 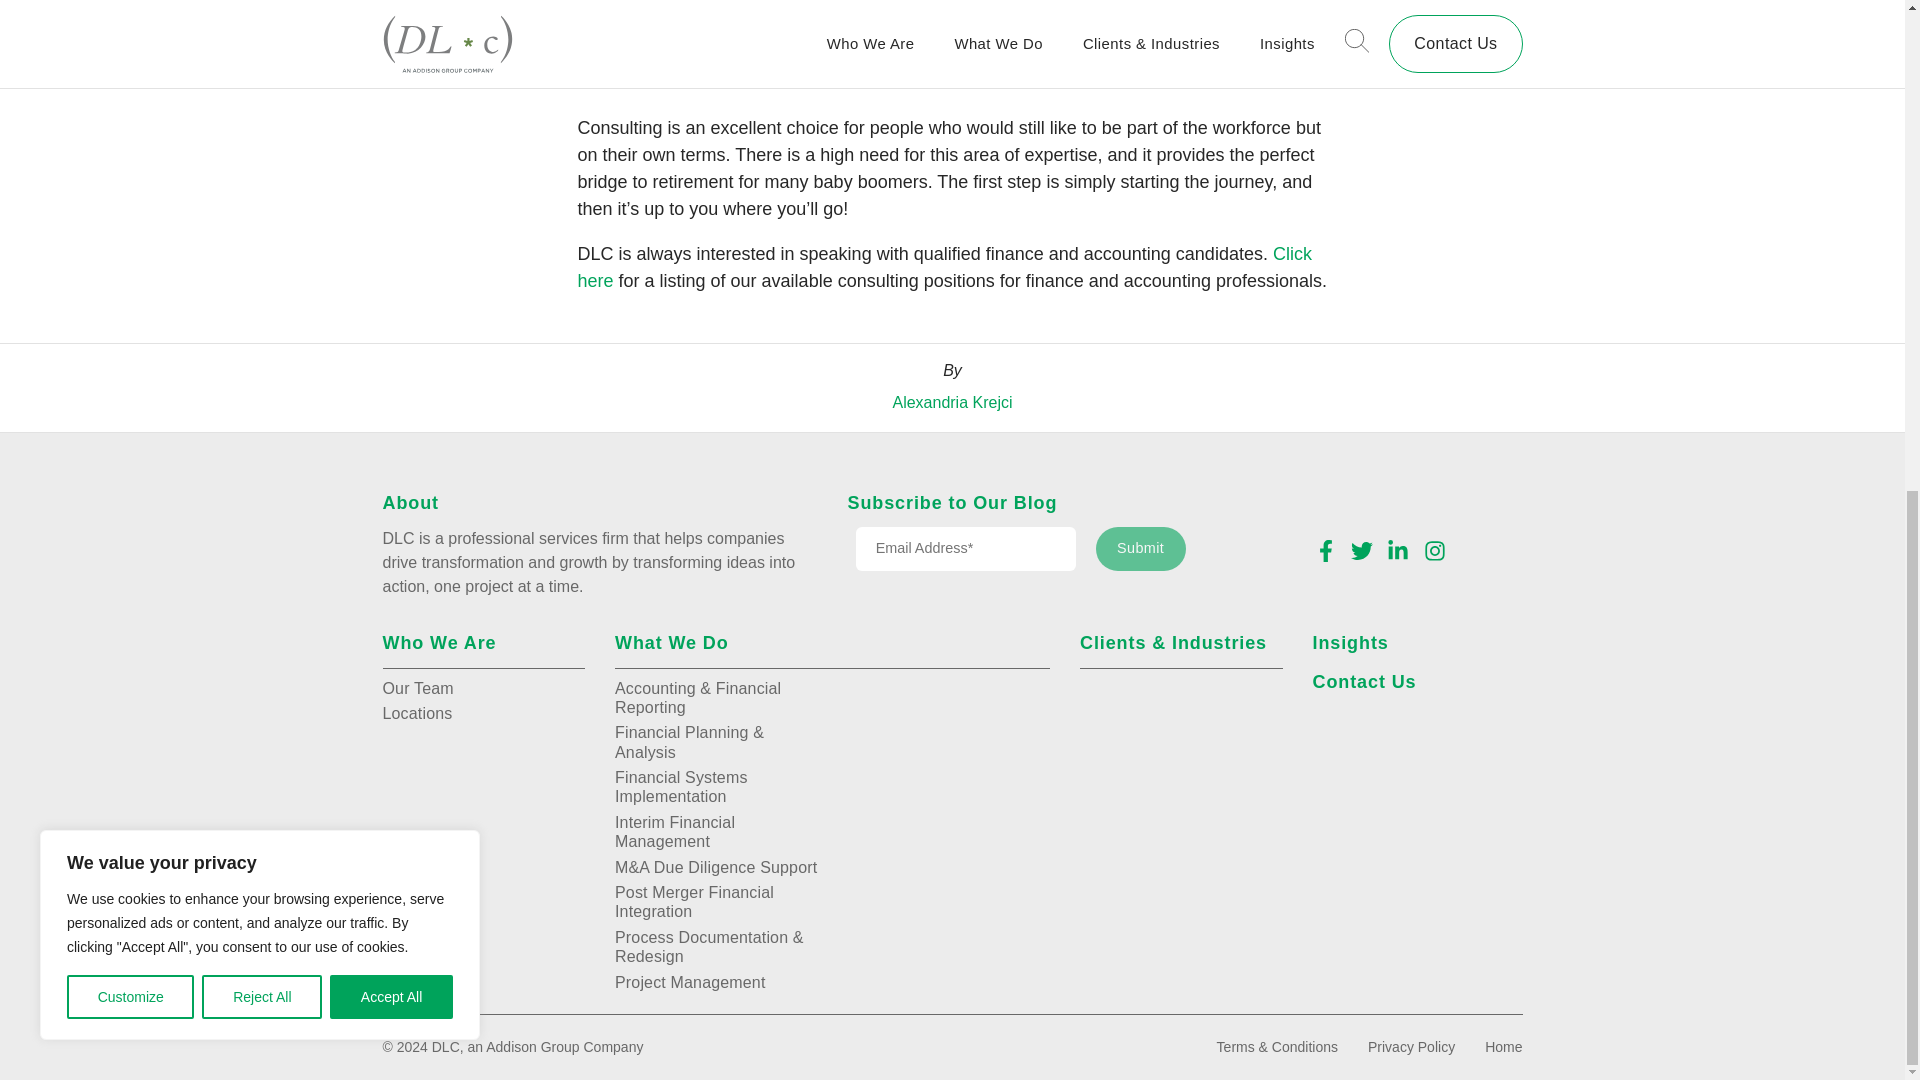 What do you see at coordinates (130, 102) in the screenshot?
I see `Customize` at bounding box center [130, 102].